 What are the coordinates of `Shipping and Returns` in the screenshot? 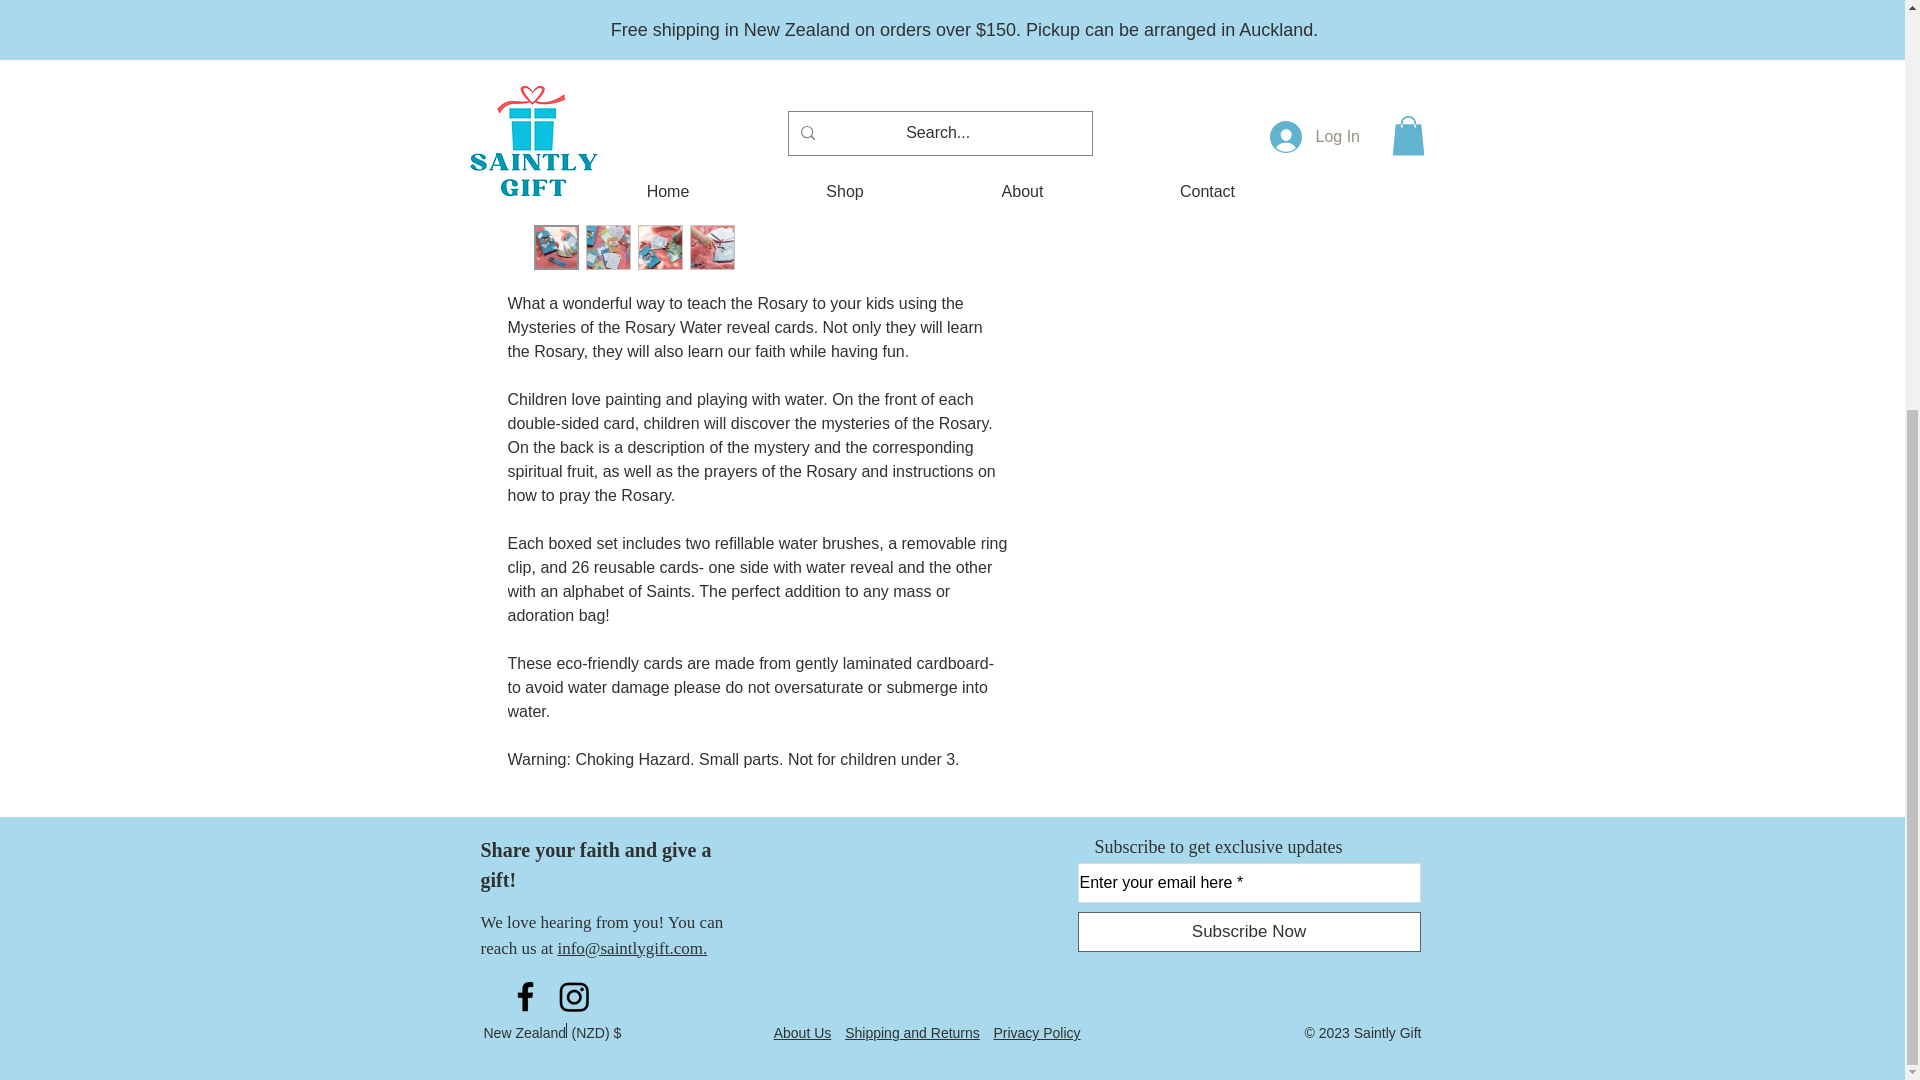 It's located at (912, 1032).